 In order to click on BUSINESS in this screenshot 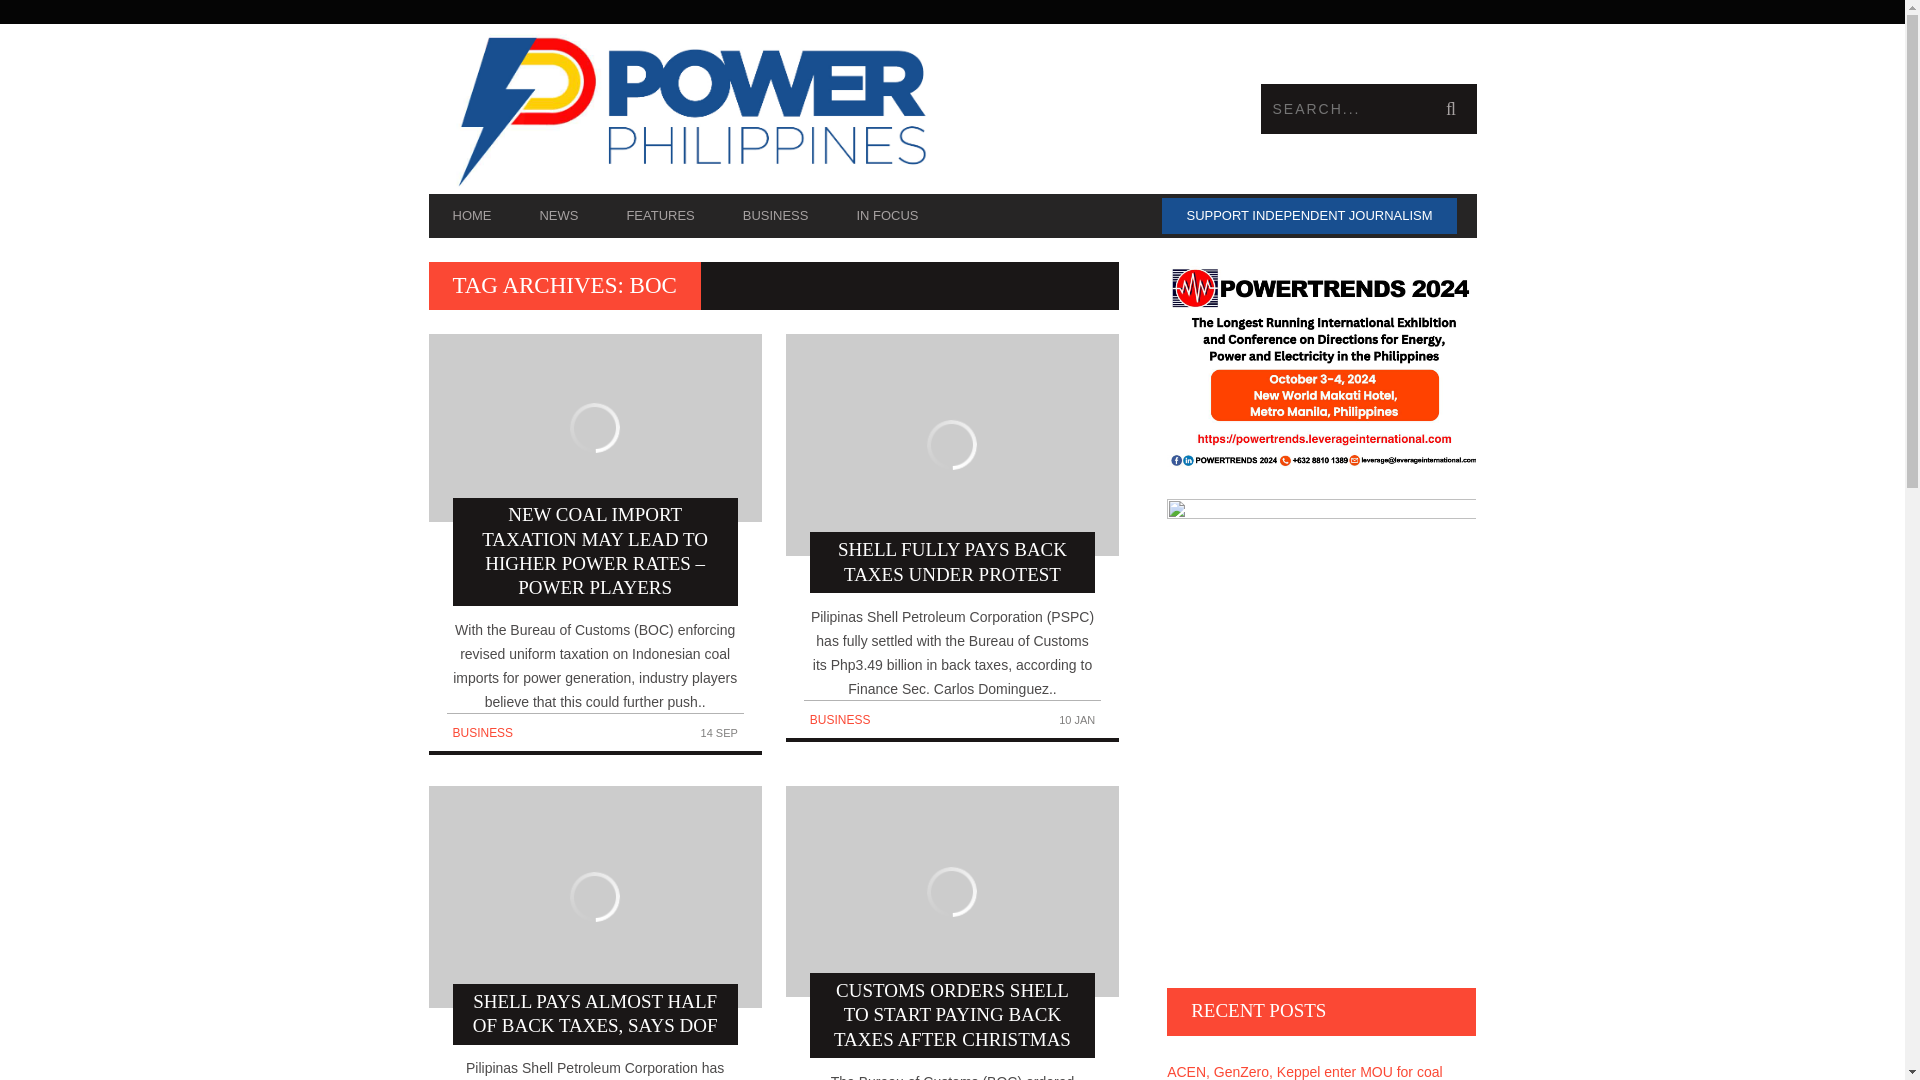, I will do `click(776, 216)`.